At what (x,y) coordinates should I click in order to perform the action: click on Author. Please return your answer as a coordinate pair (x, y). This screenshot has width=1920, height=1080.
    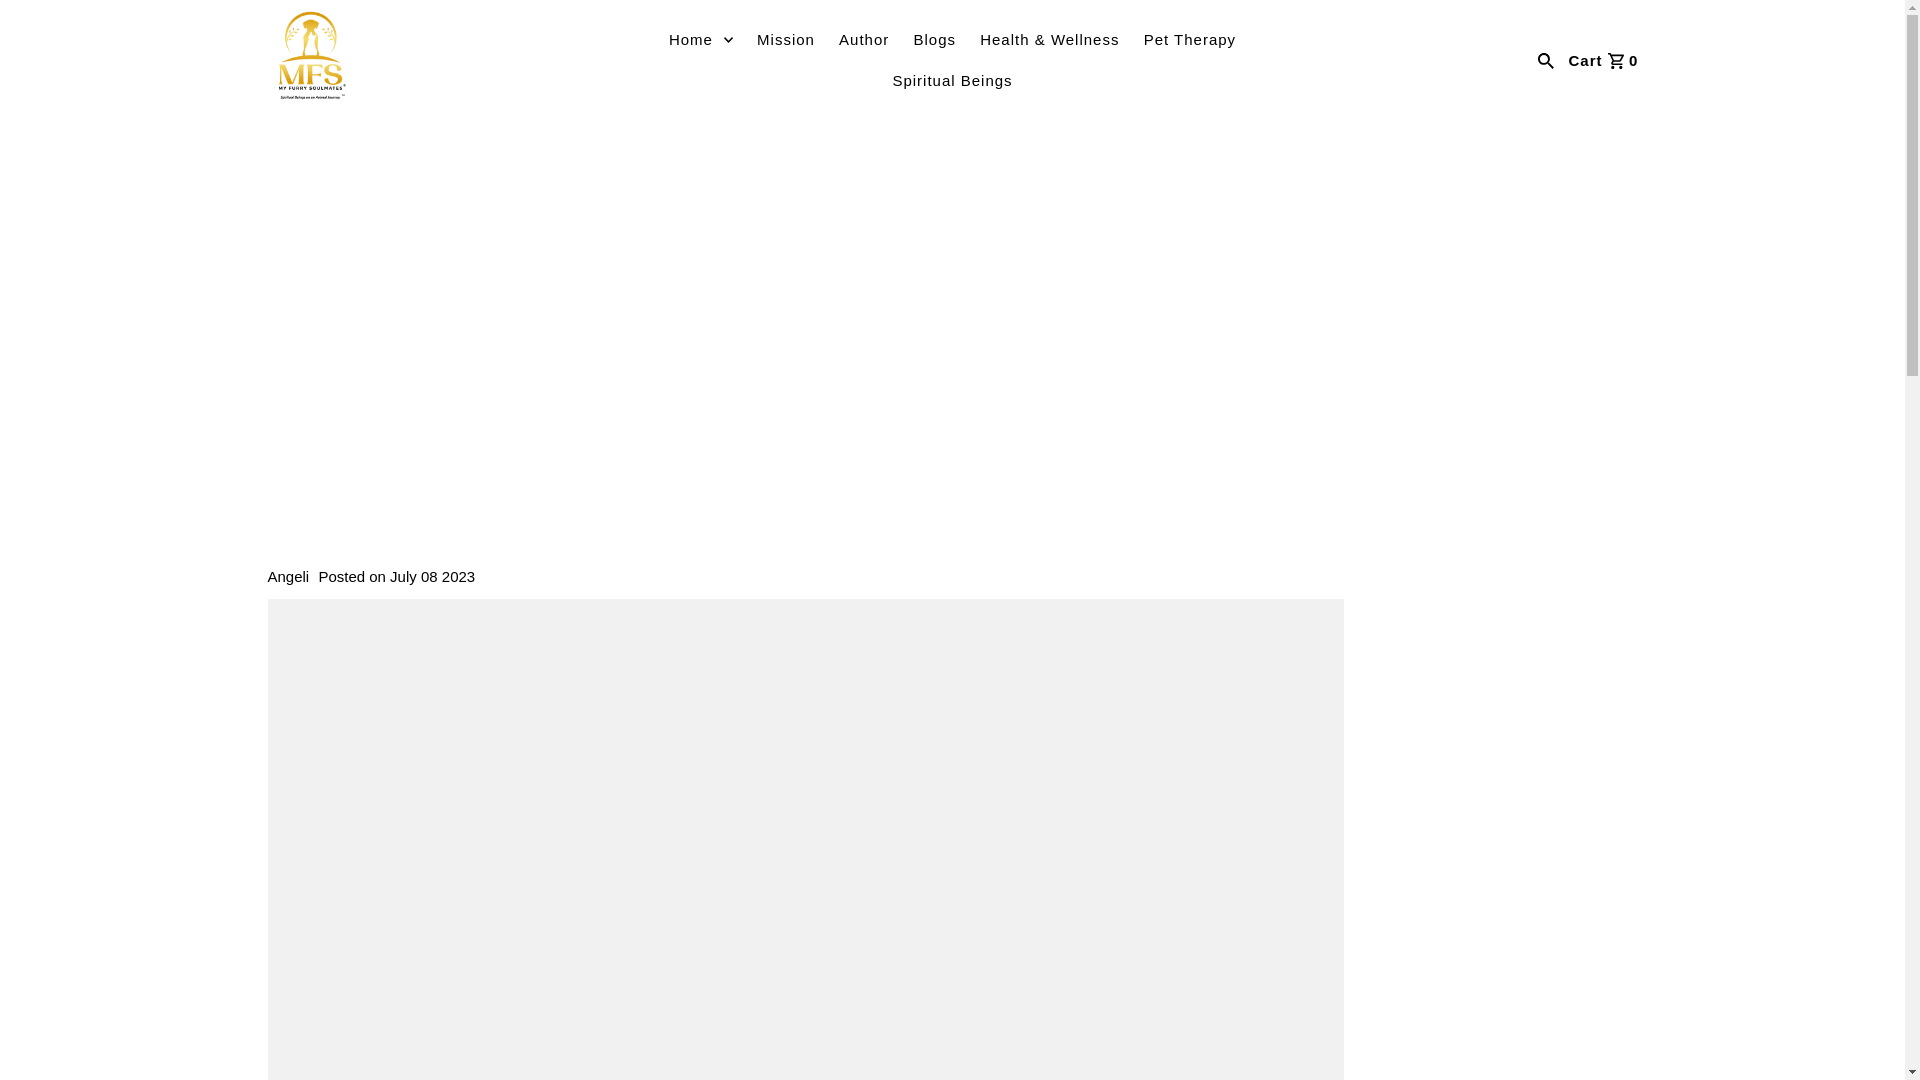
    Looking at the image, I should click on (864, 40).